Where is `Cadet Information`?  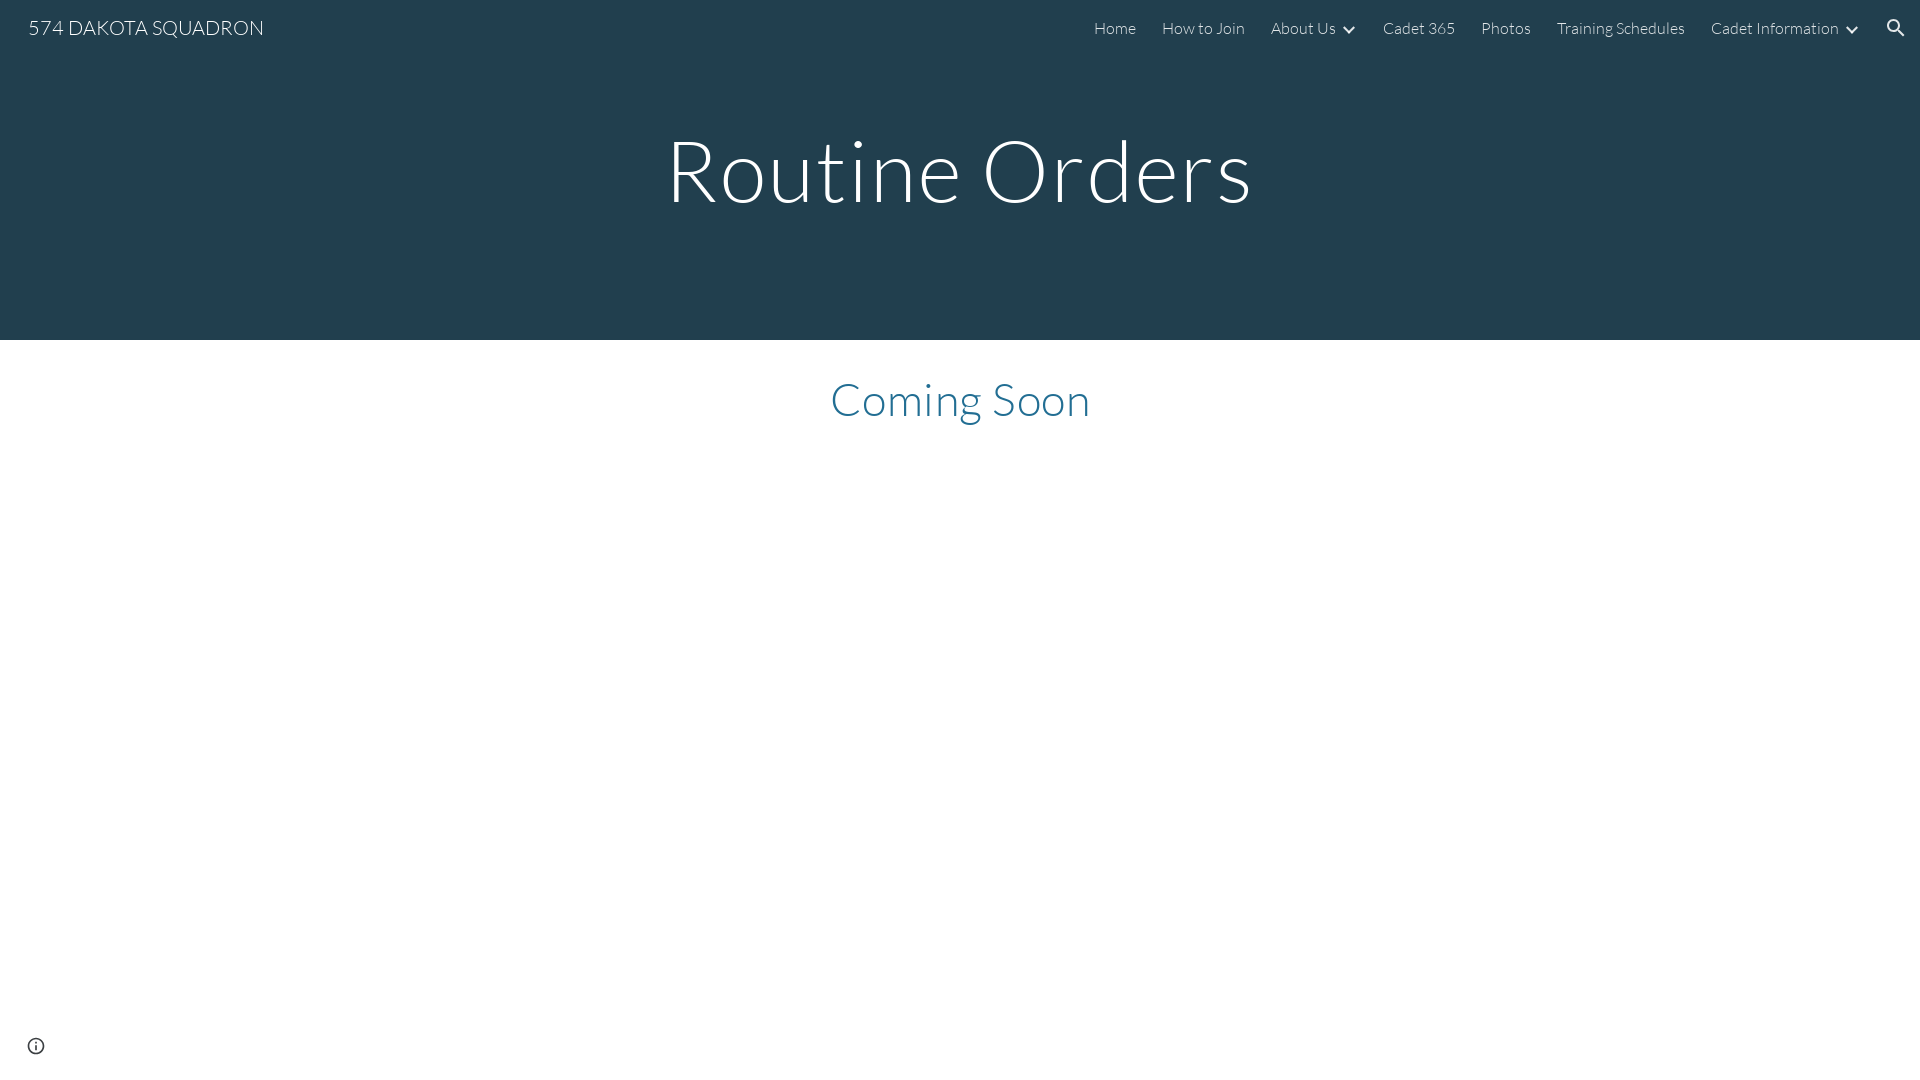
Cadet Information is located at coordinates (1775, 28).